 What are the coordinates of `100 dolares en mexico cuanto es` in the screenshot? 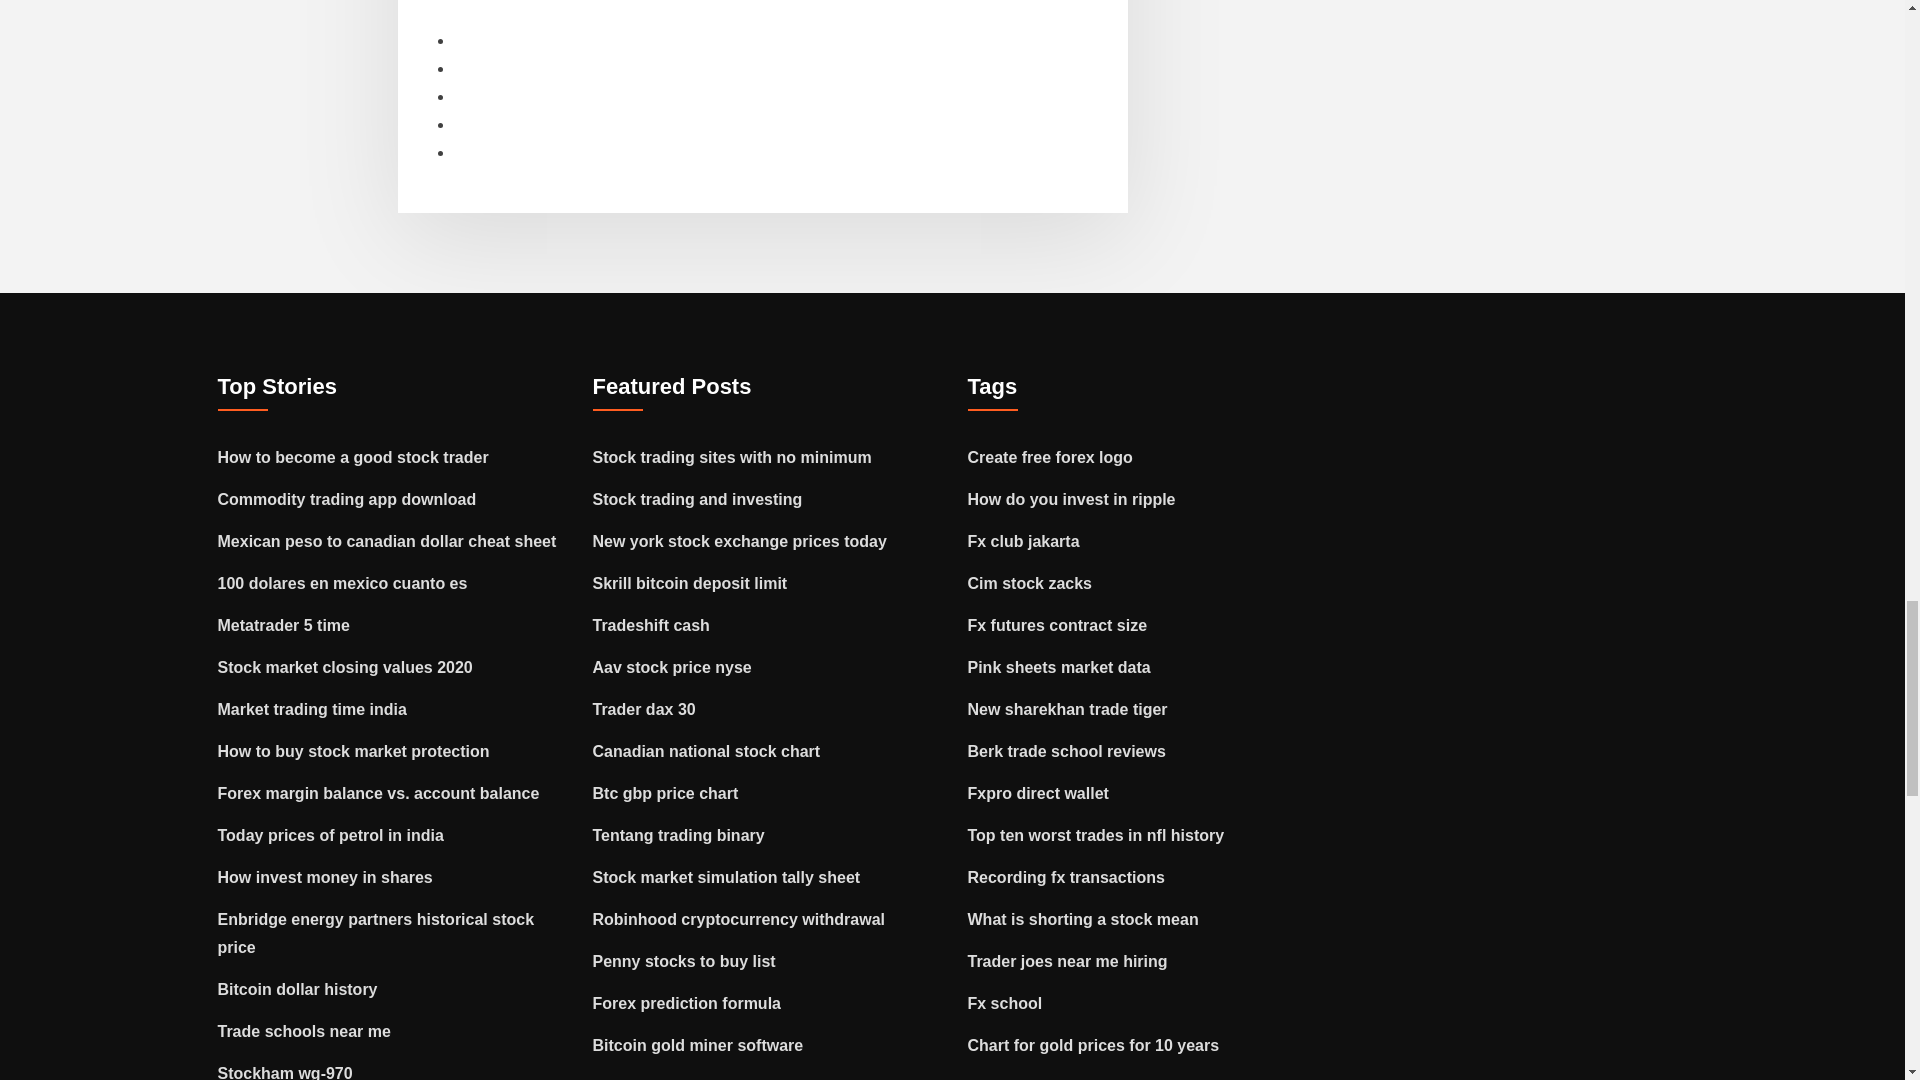 It's located at (343, 582).